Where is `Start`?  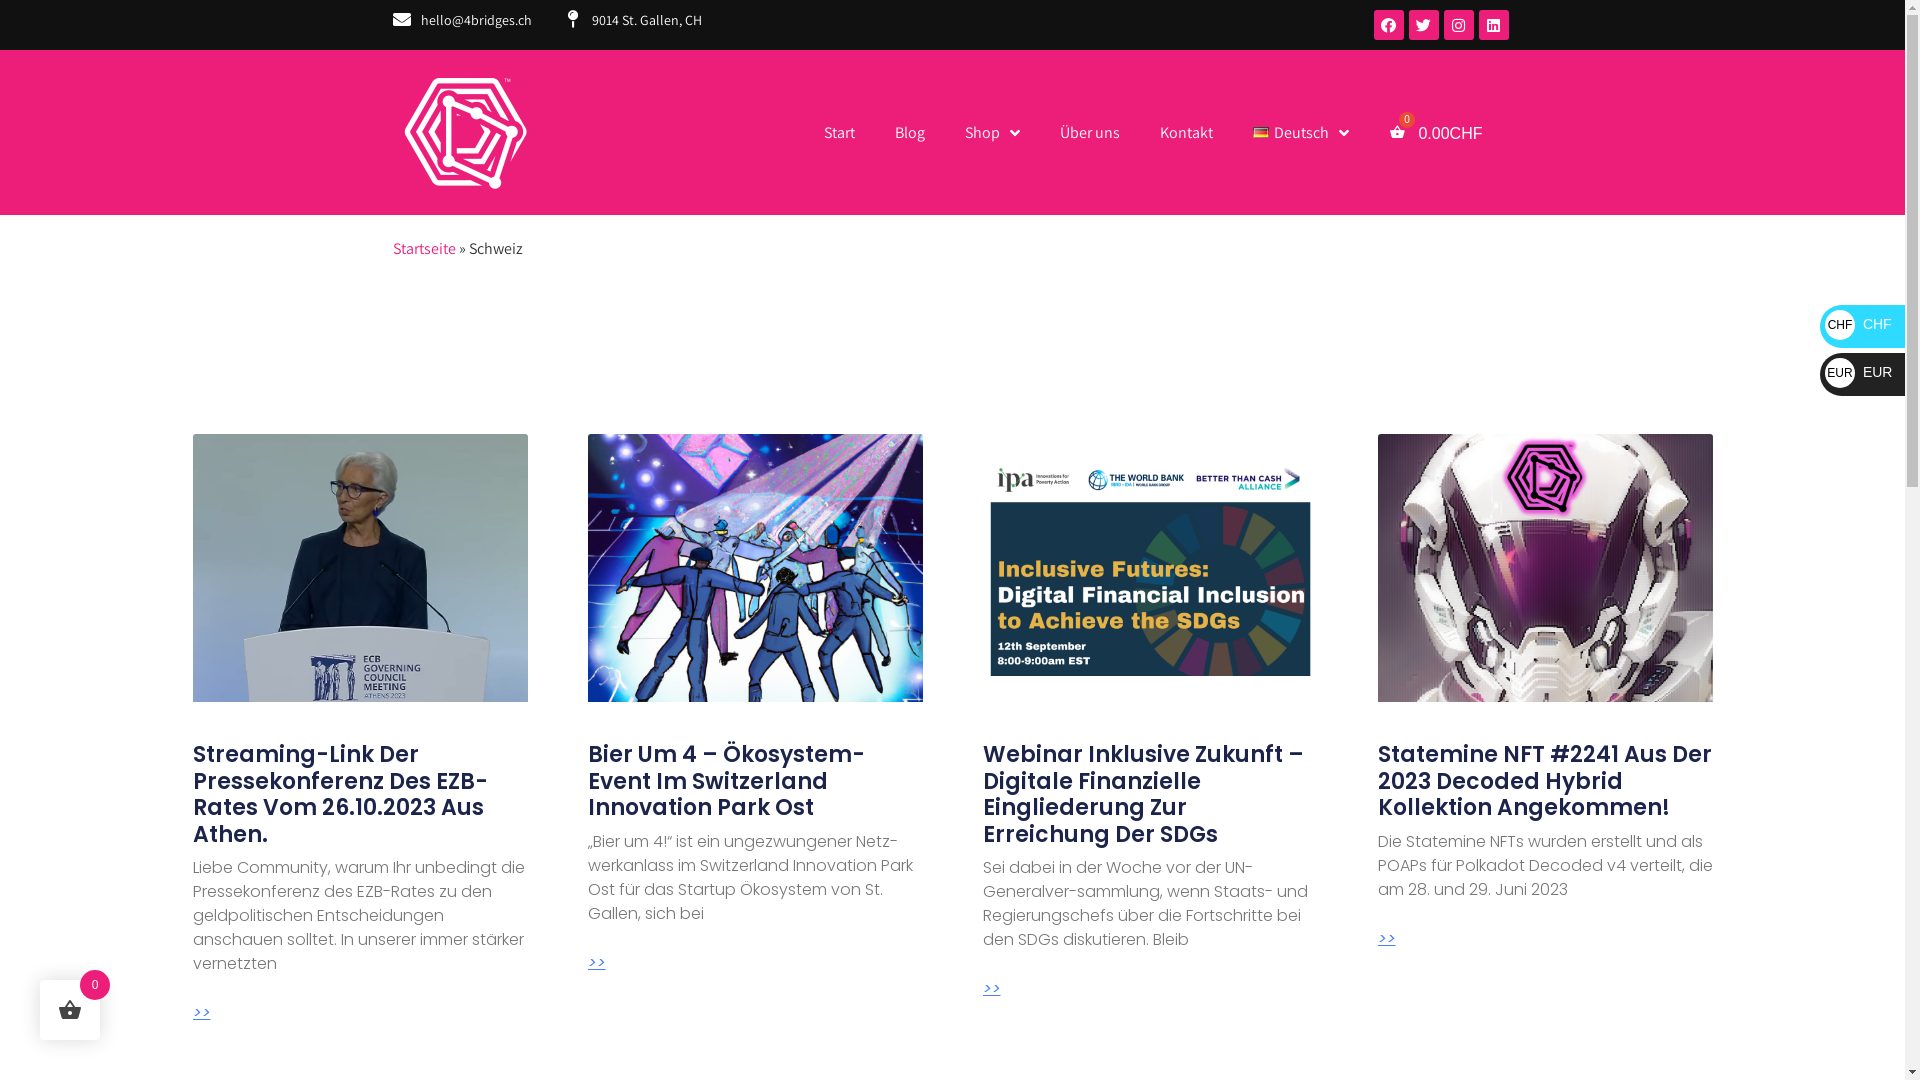
Start is located at coordinates (840, 132).